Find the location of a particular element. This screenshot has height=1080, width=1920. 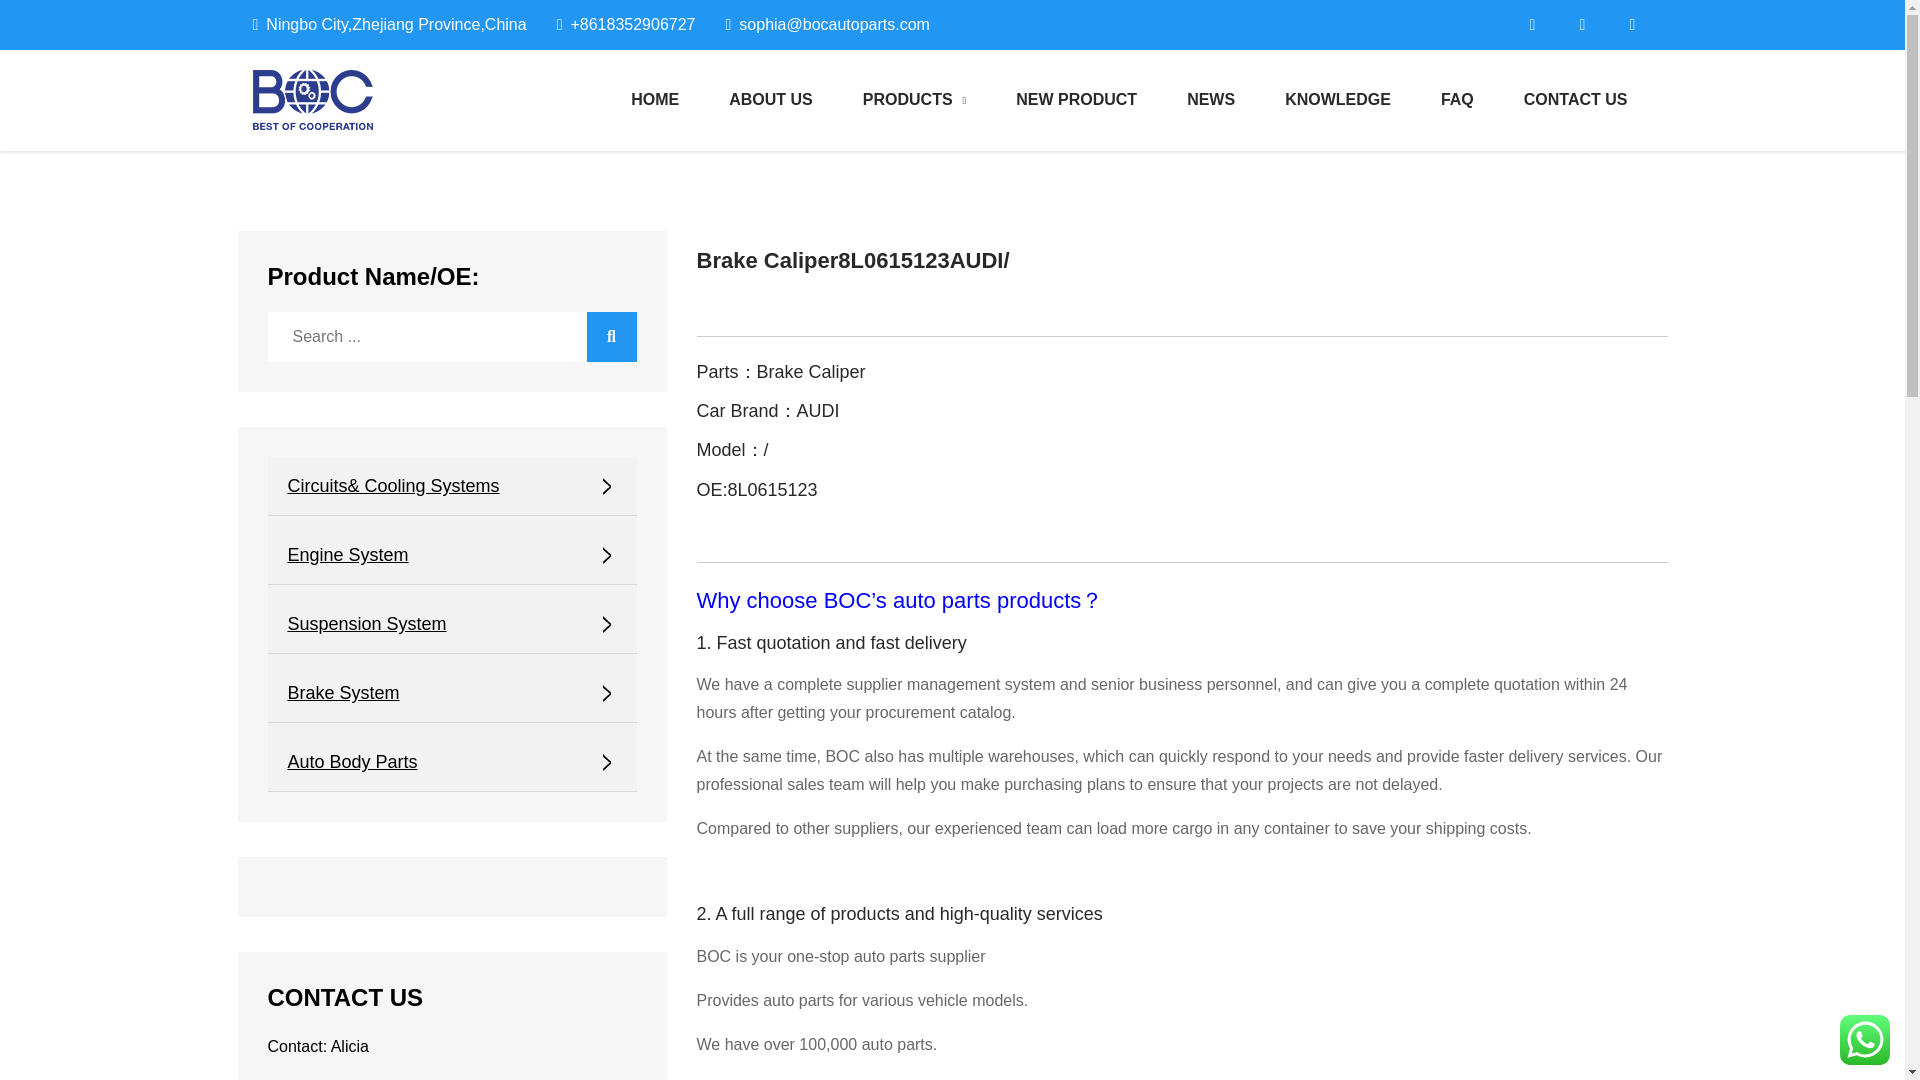

PRODUCTS is located at coordinates (914, 100).